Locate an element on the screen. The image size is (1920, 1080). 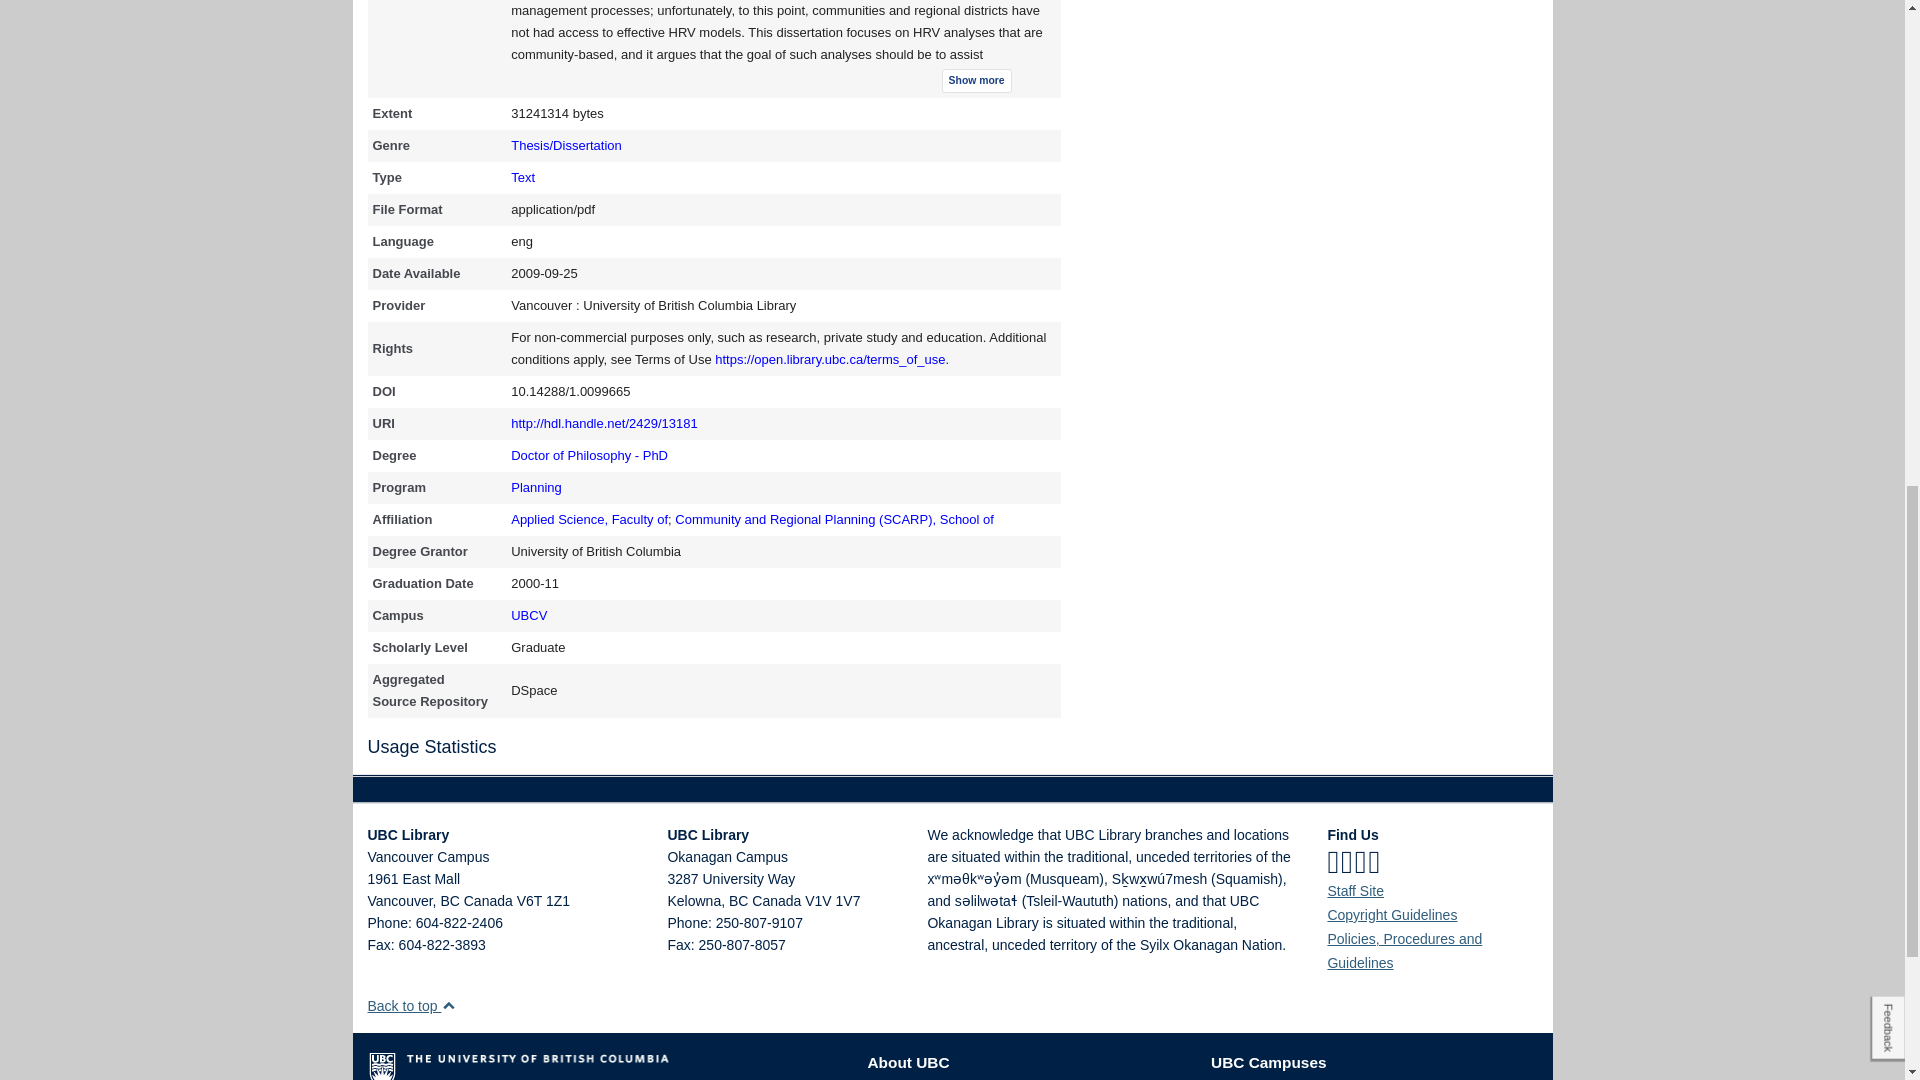
British Columbia is located at coordinates (738, 901).